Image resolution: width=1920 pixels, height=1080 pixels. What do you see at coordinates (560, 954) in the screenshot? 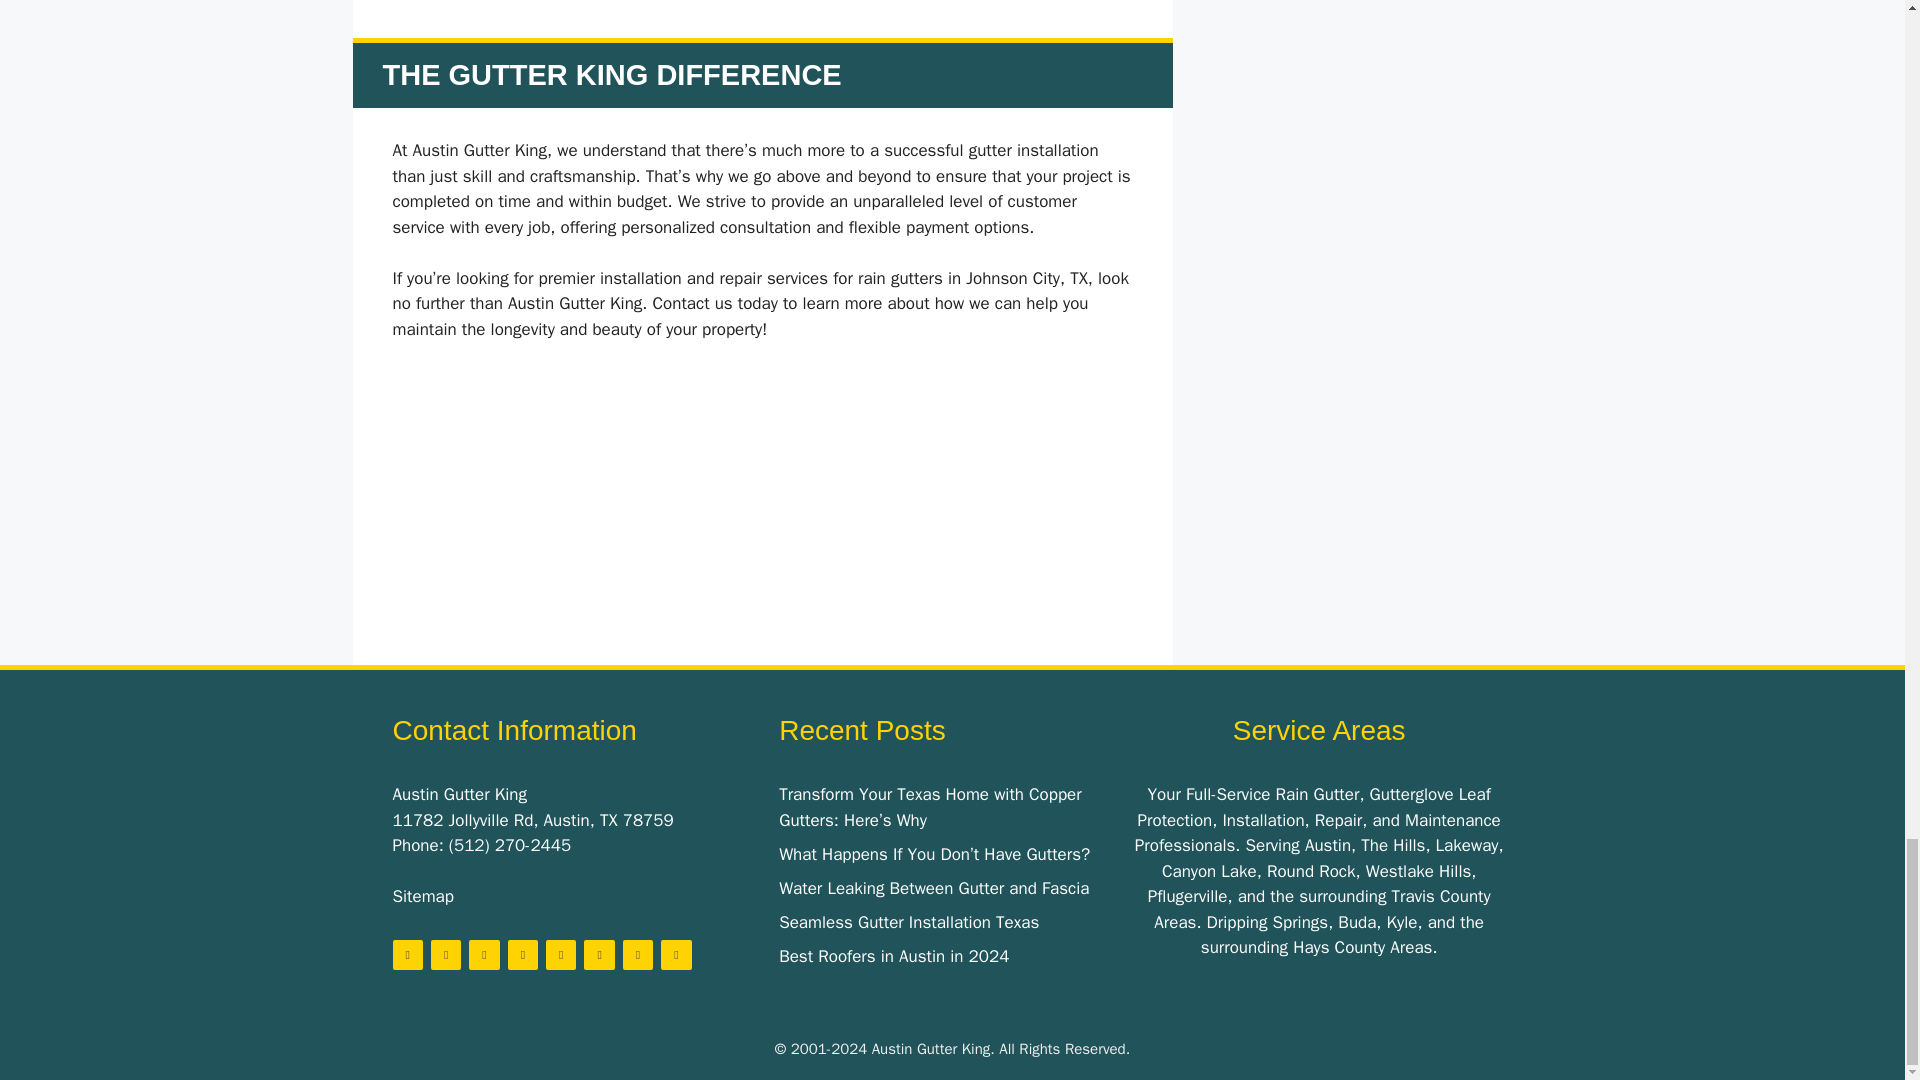
I see `YouTube` at bounding box center [560, 954].